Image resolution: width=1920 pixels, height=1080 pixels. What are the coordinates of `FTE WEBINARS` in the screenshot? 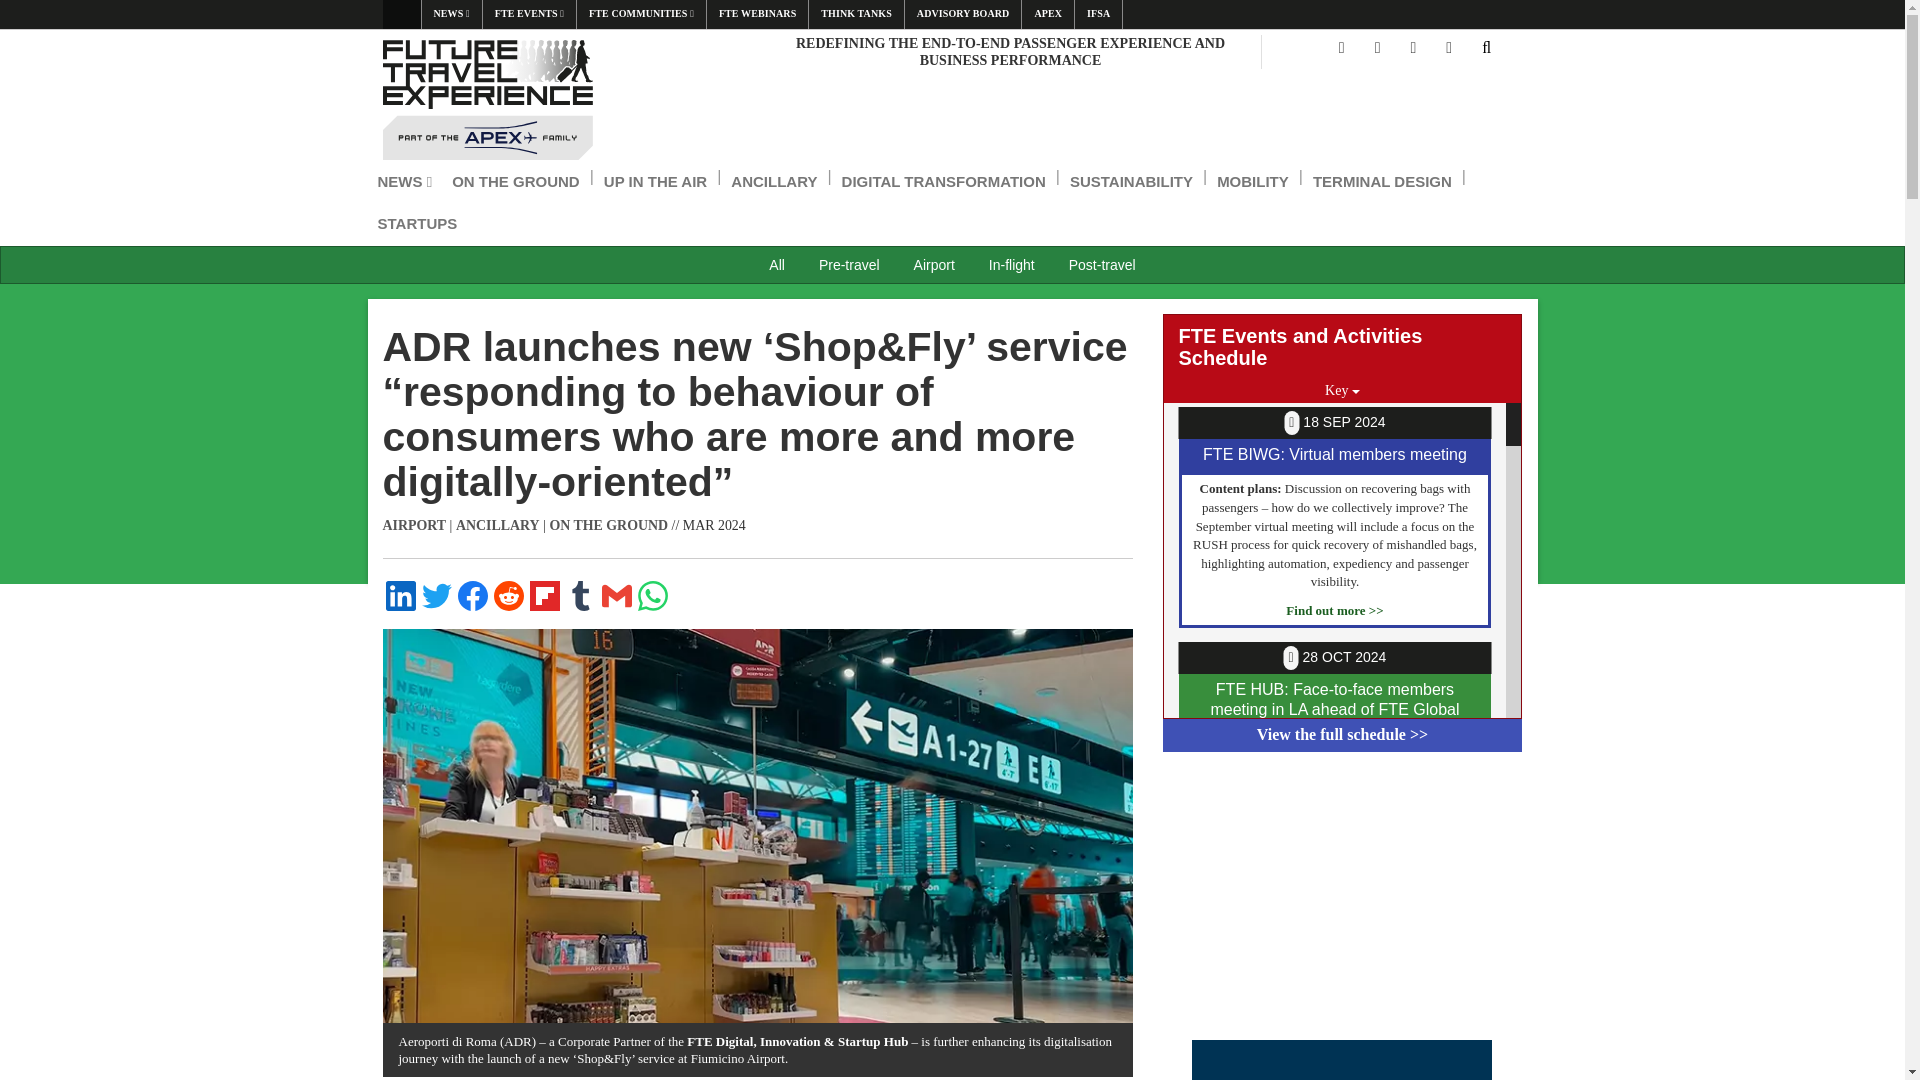 It's located at (757, 14).